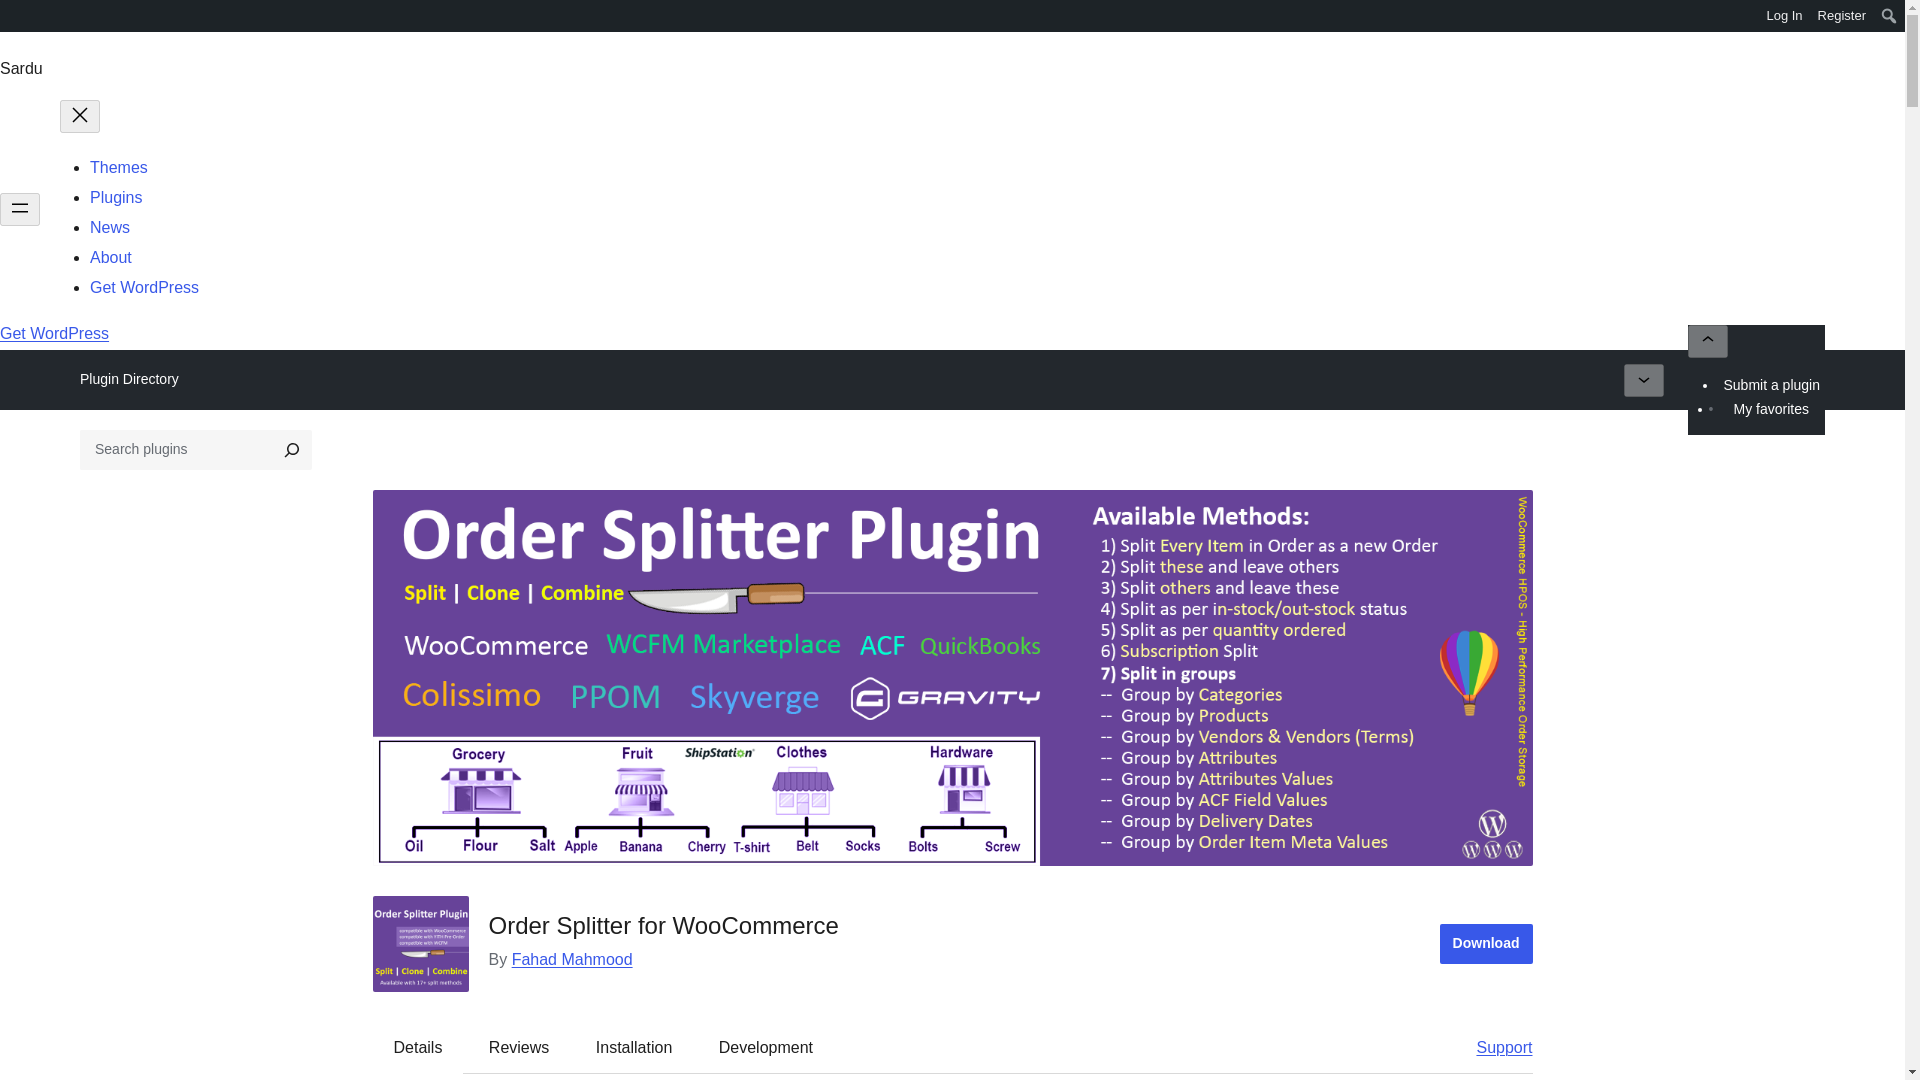 The width and height of the screenshot is (1920, 1080). I want to click on Development, so click(766, 1048).